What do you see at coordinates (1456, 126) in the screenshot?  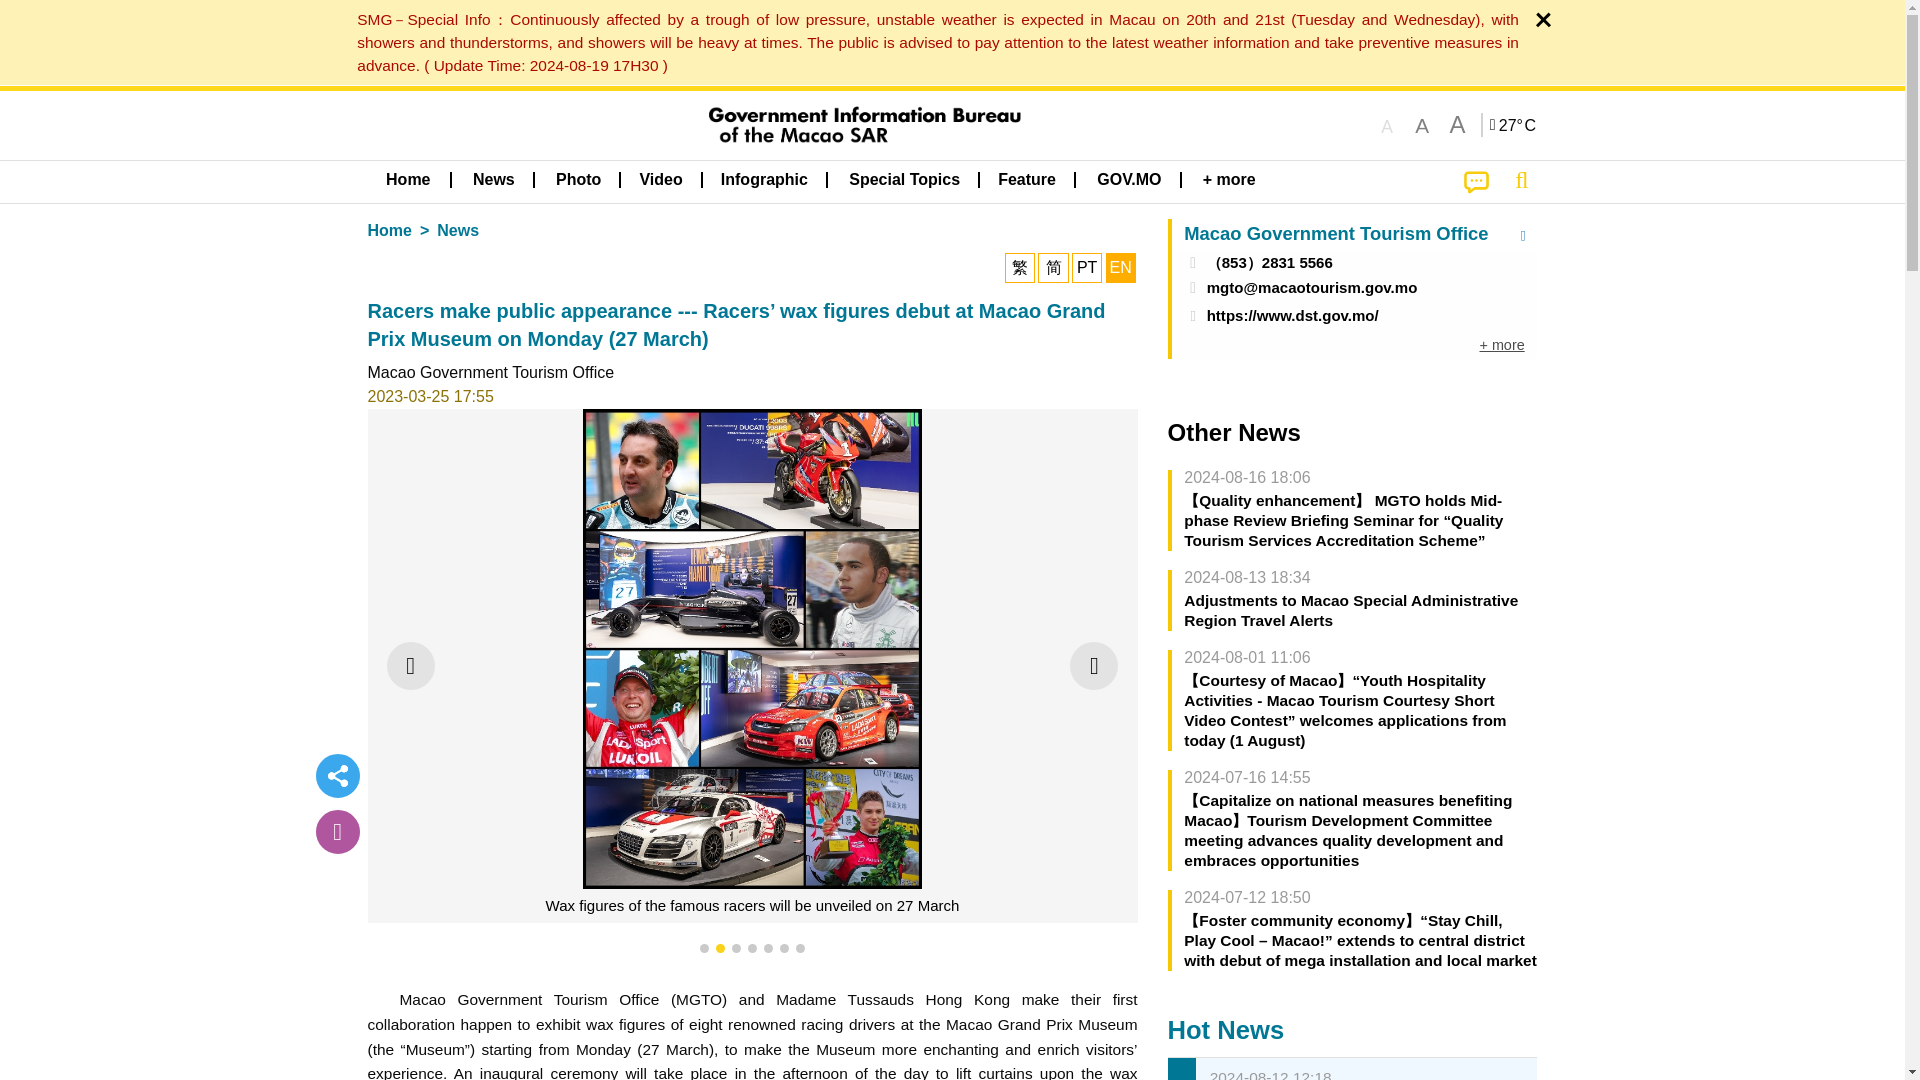 I see `A` at bounding box center [1456, 126].